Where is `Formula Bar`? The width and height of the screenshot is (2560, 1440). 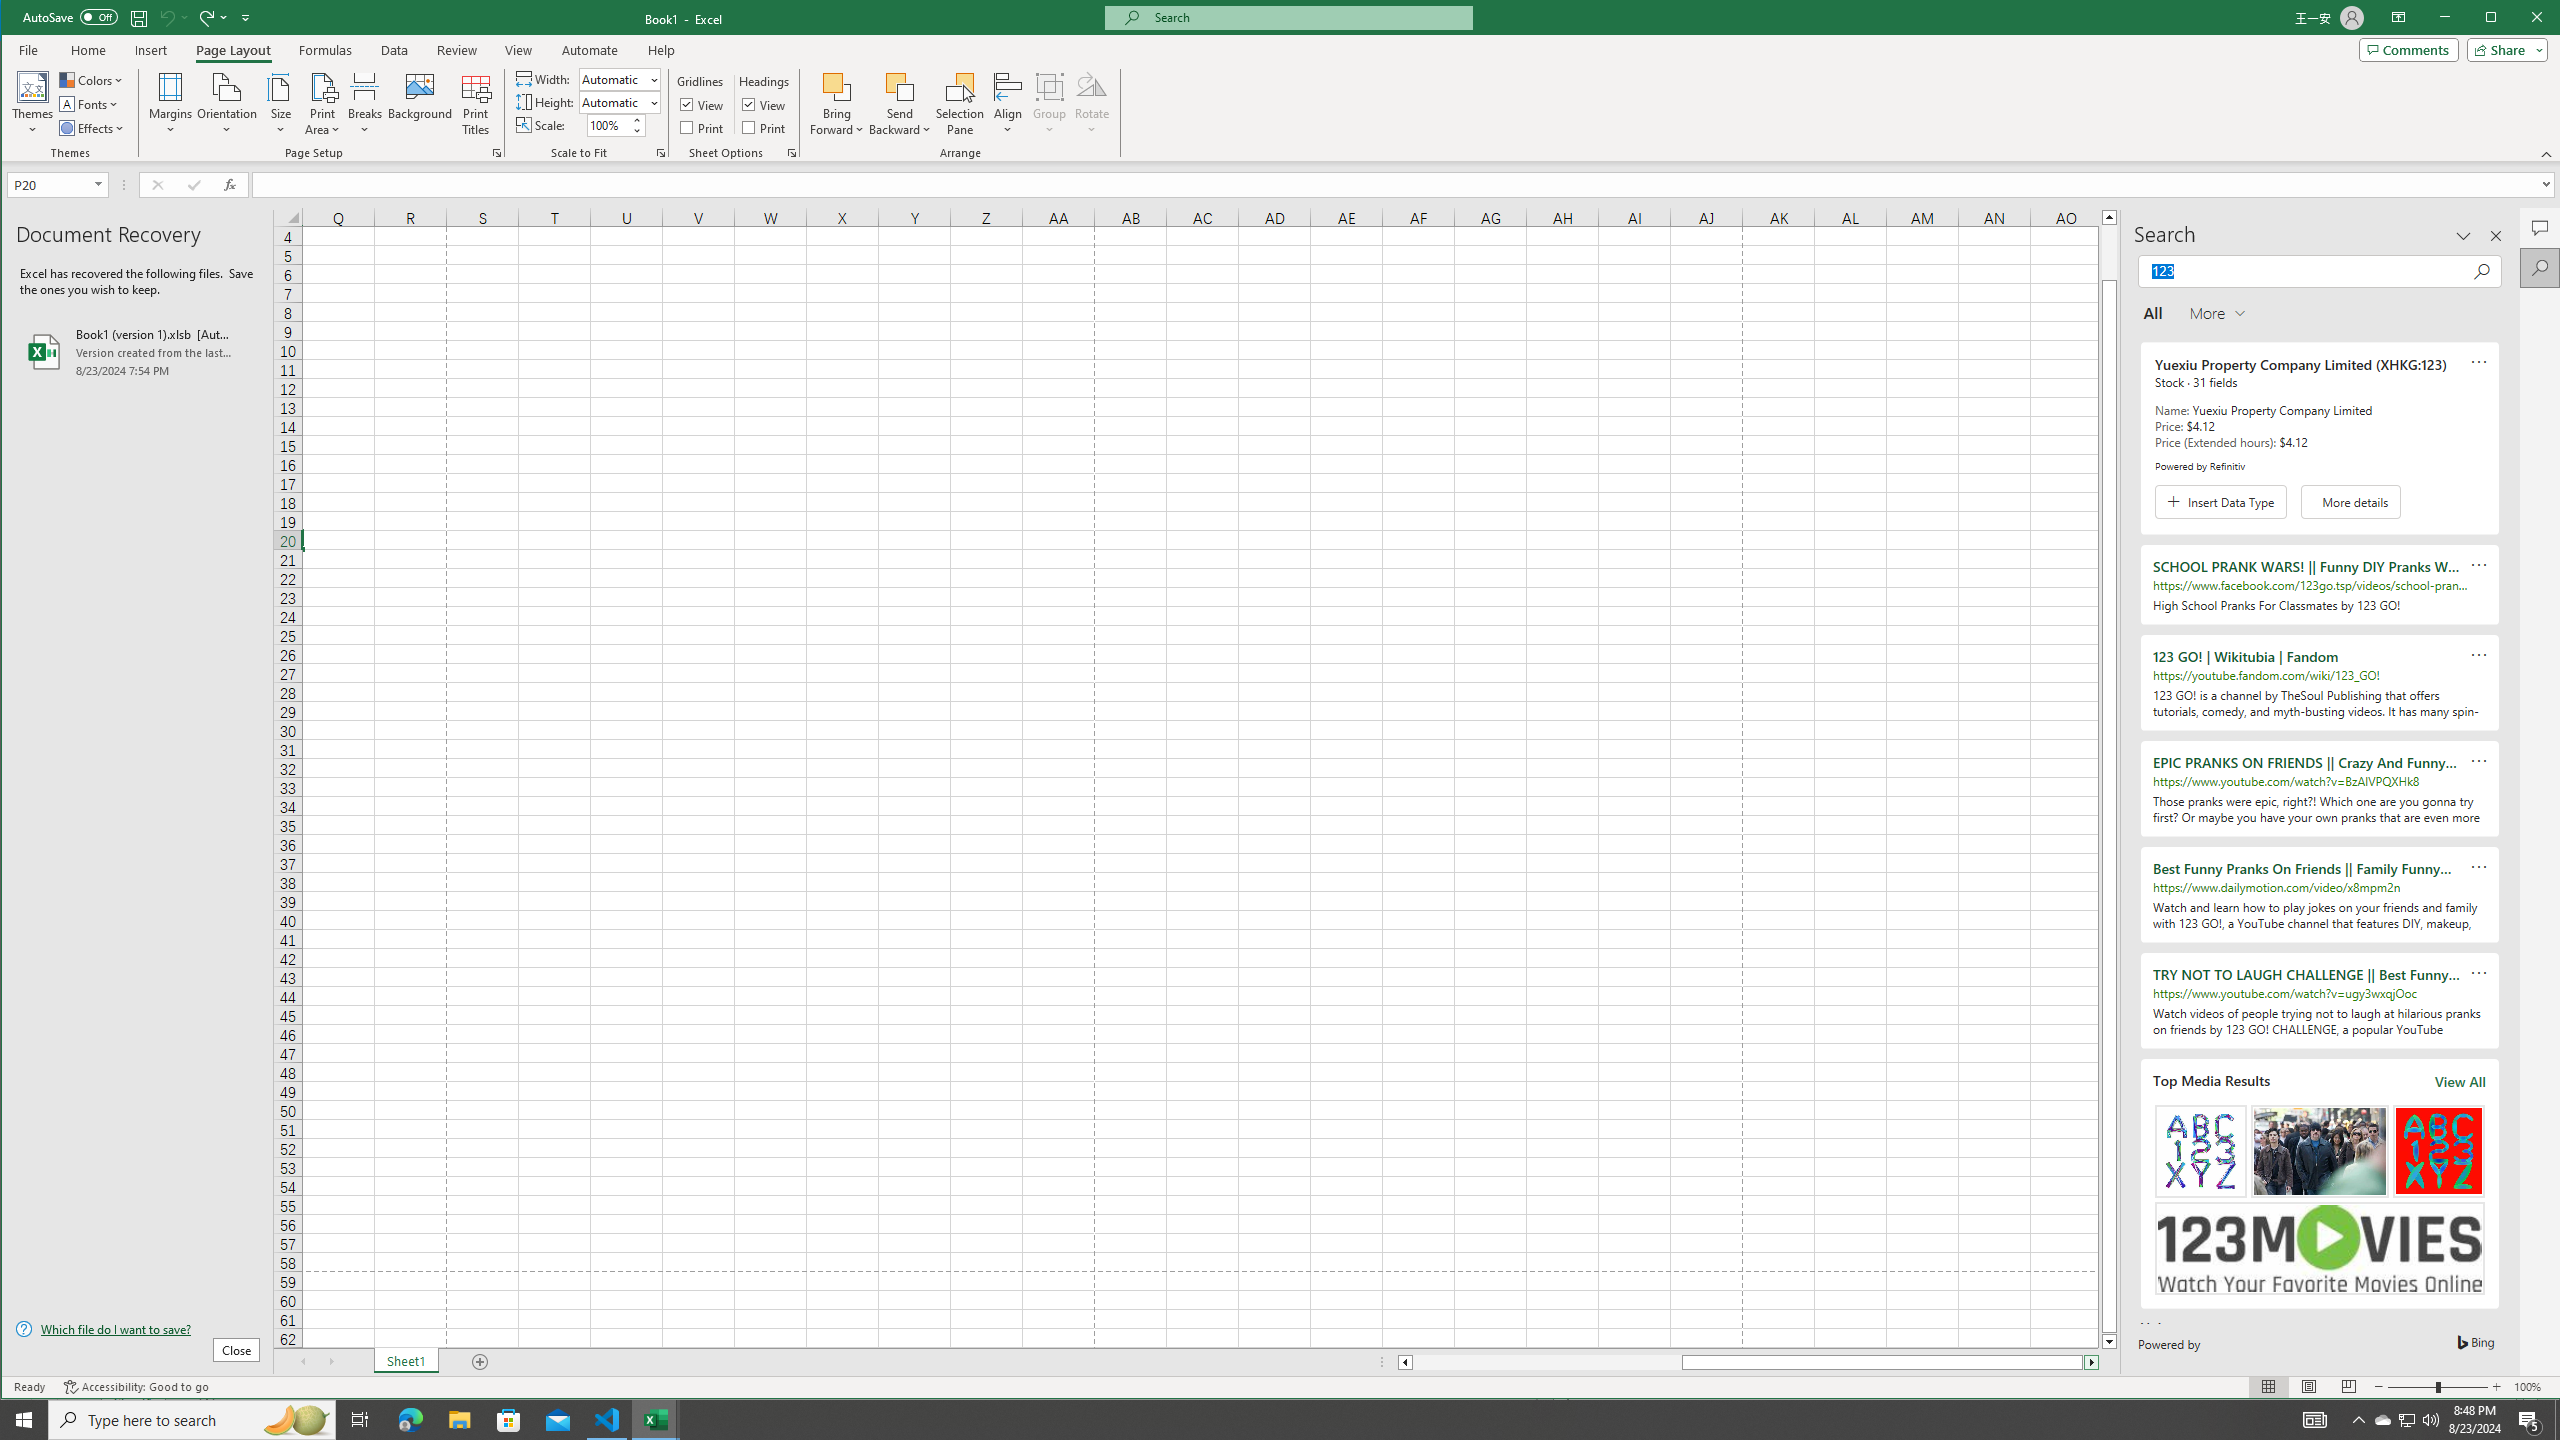
Formula Bar is located at coordinates (1406, 184).